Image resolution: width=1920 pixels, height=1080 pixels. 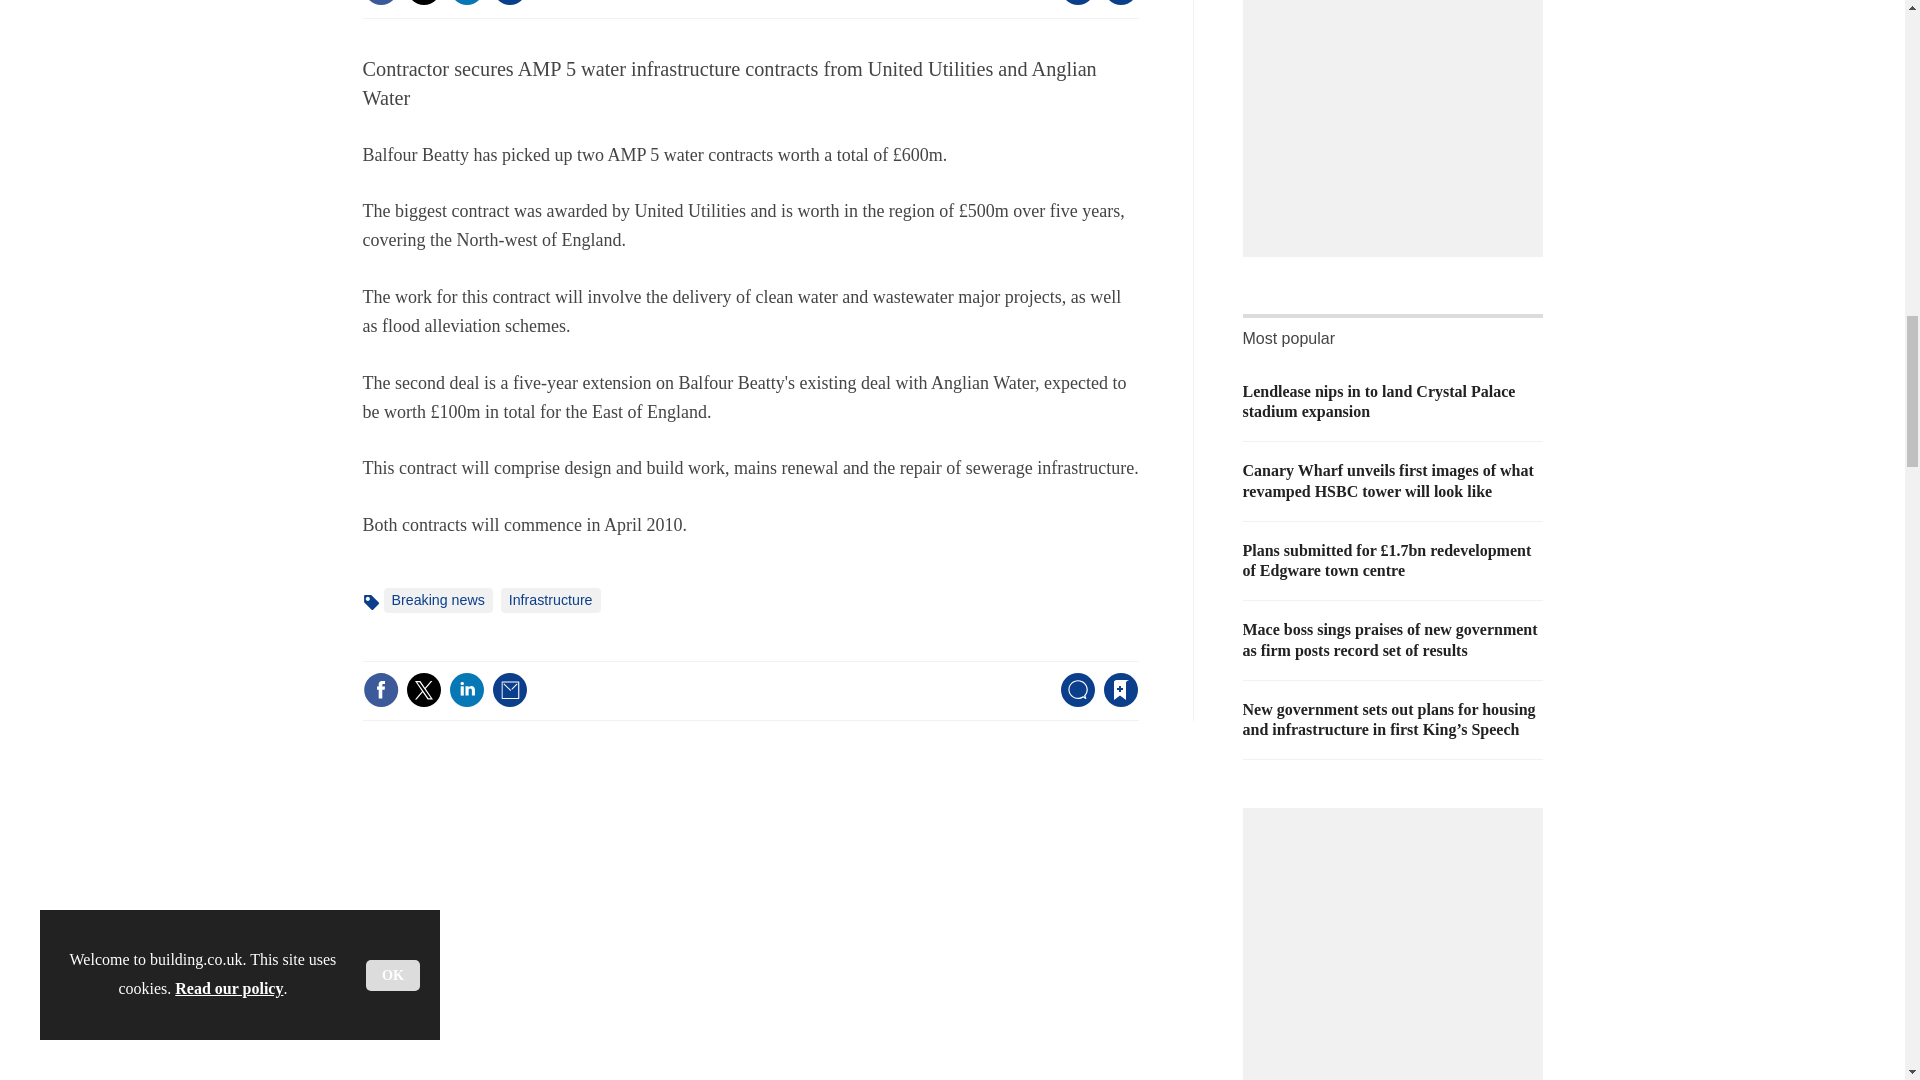 What do you see at coordinates (380, 3) in the screenshot?
I see `Share this on Facebook` at bounding box center [380, 3].